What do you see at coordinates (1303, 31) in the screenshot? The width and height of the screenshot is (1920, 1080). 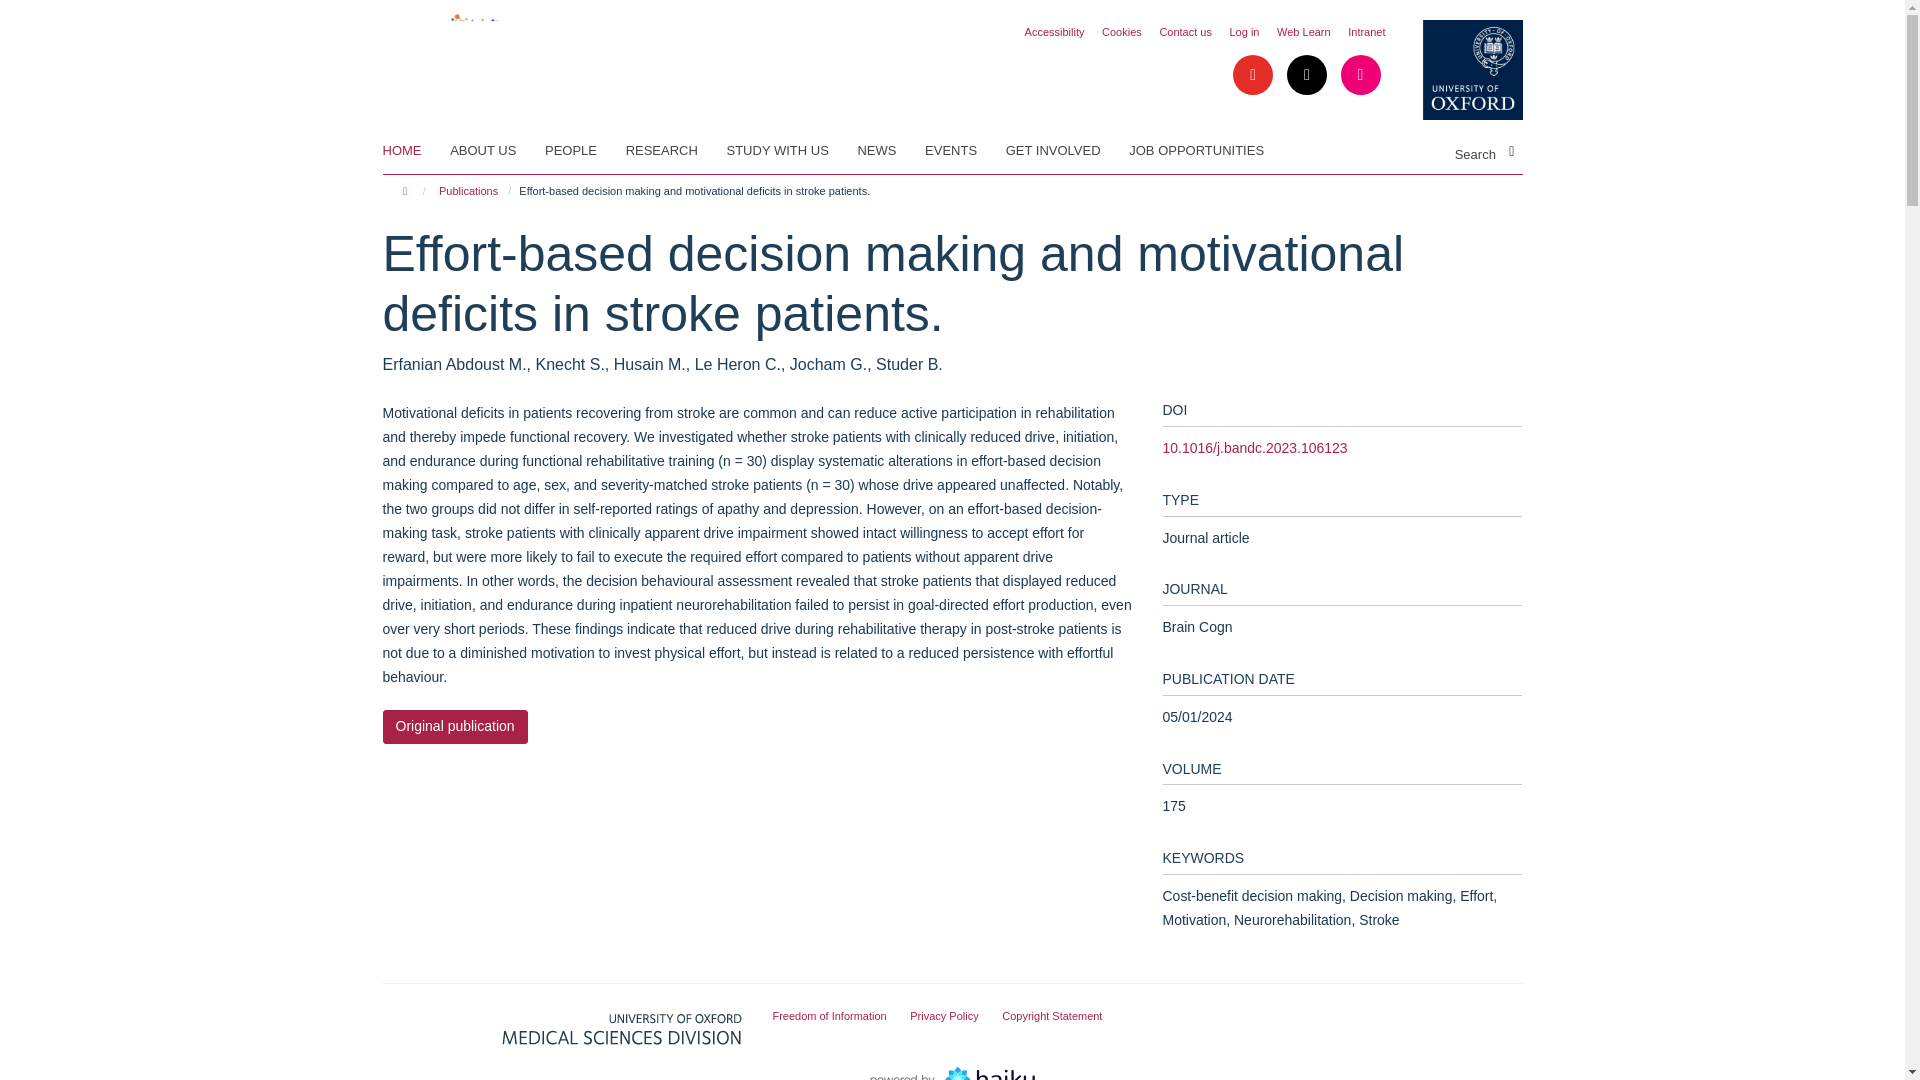 I see `Web Learn` at bounding box center [1303, 31].